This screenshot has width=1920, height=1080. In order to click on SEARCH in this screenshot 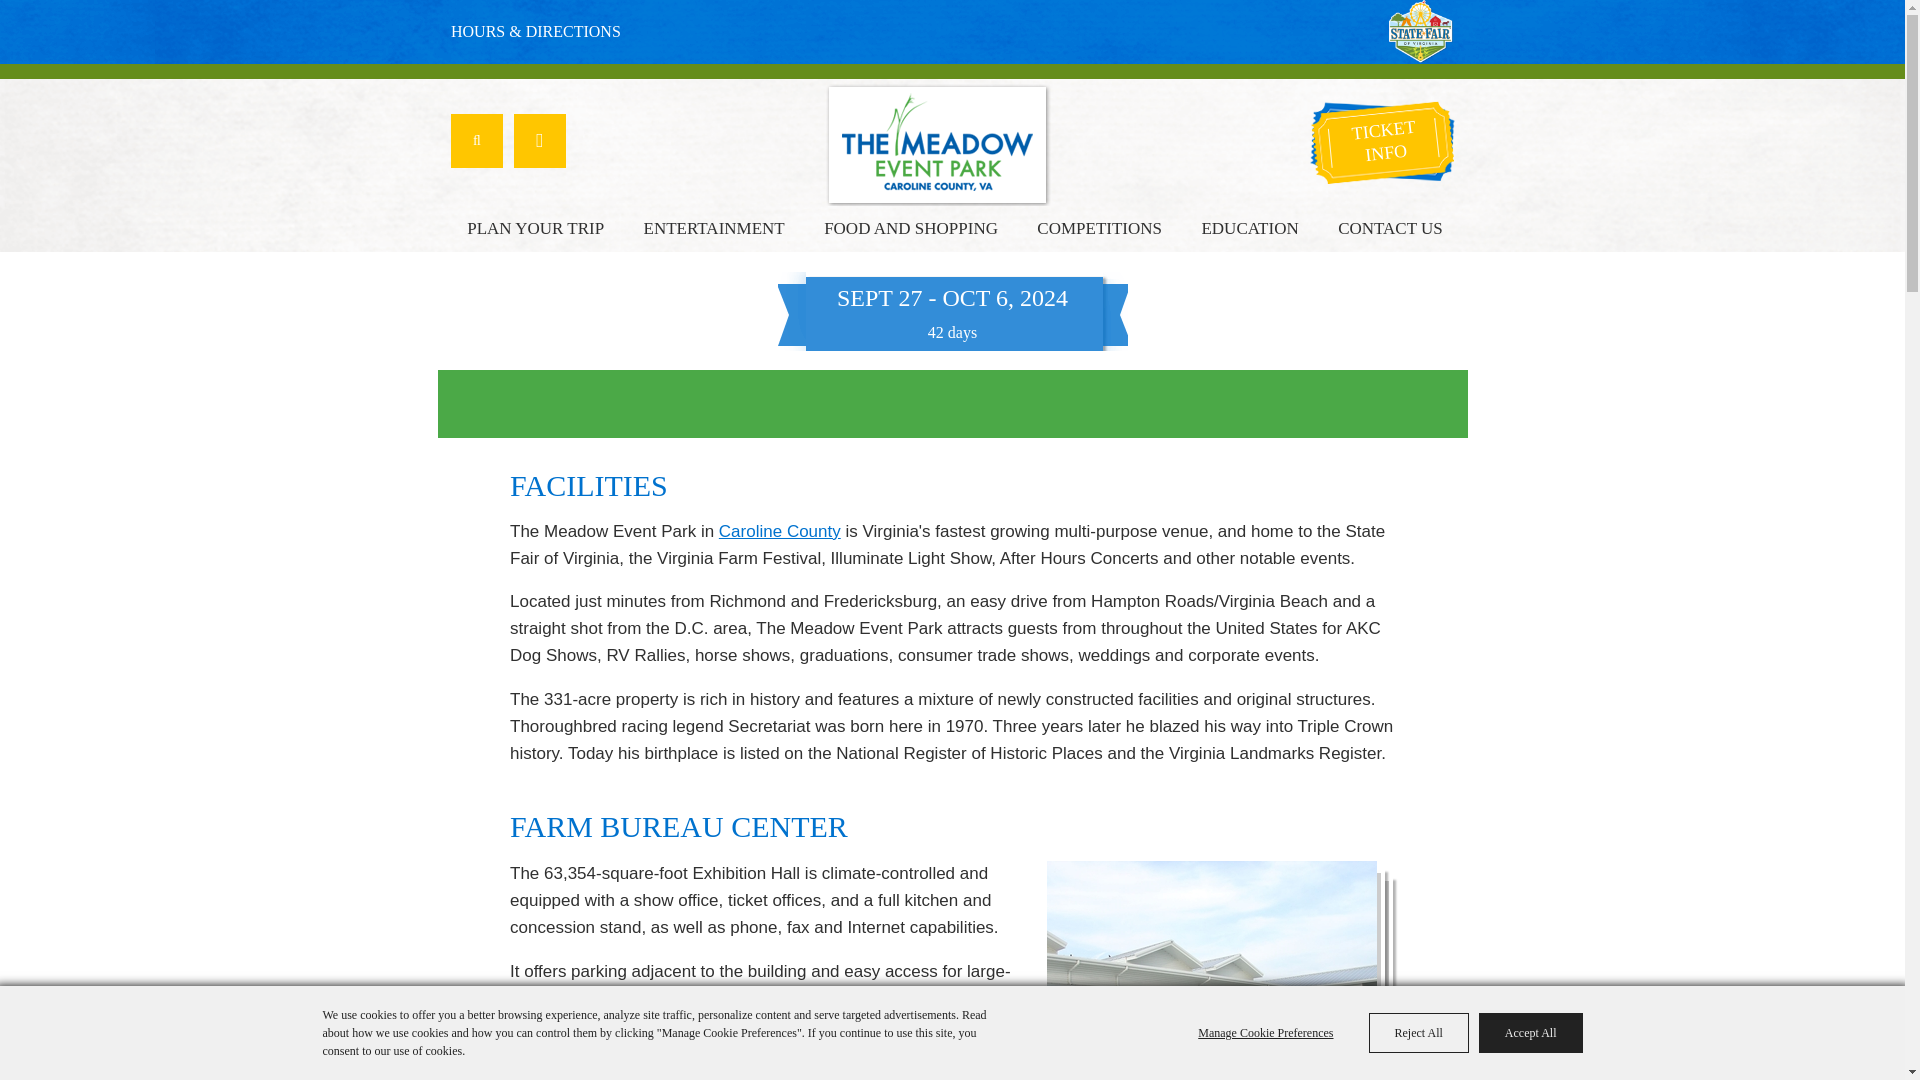, I will do `click(477, 141)`.